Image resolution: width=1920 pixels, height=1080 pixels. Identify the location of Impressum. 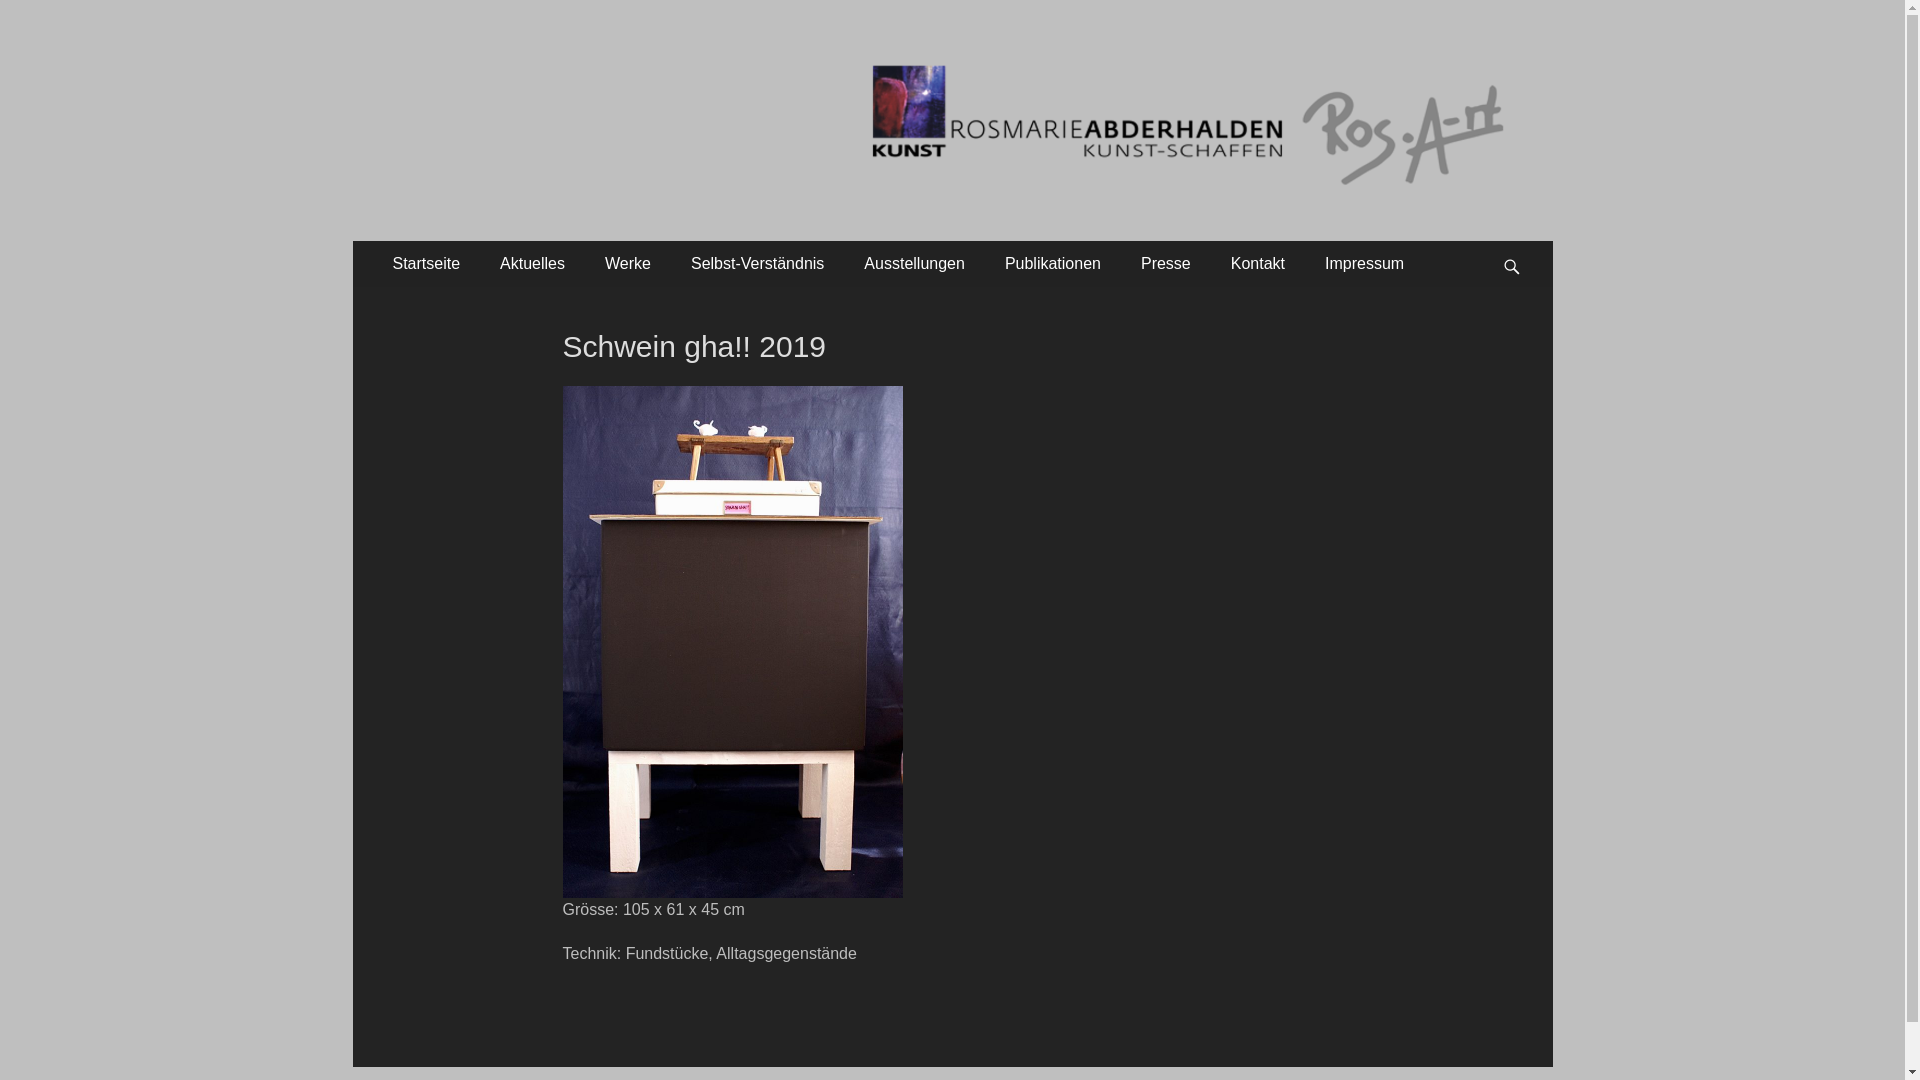
(1364, 264).